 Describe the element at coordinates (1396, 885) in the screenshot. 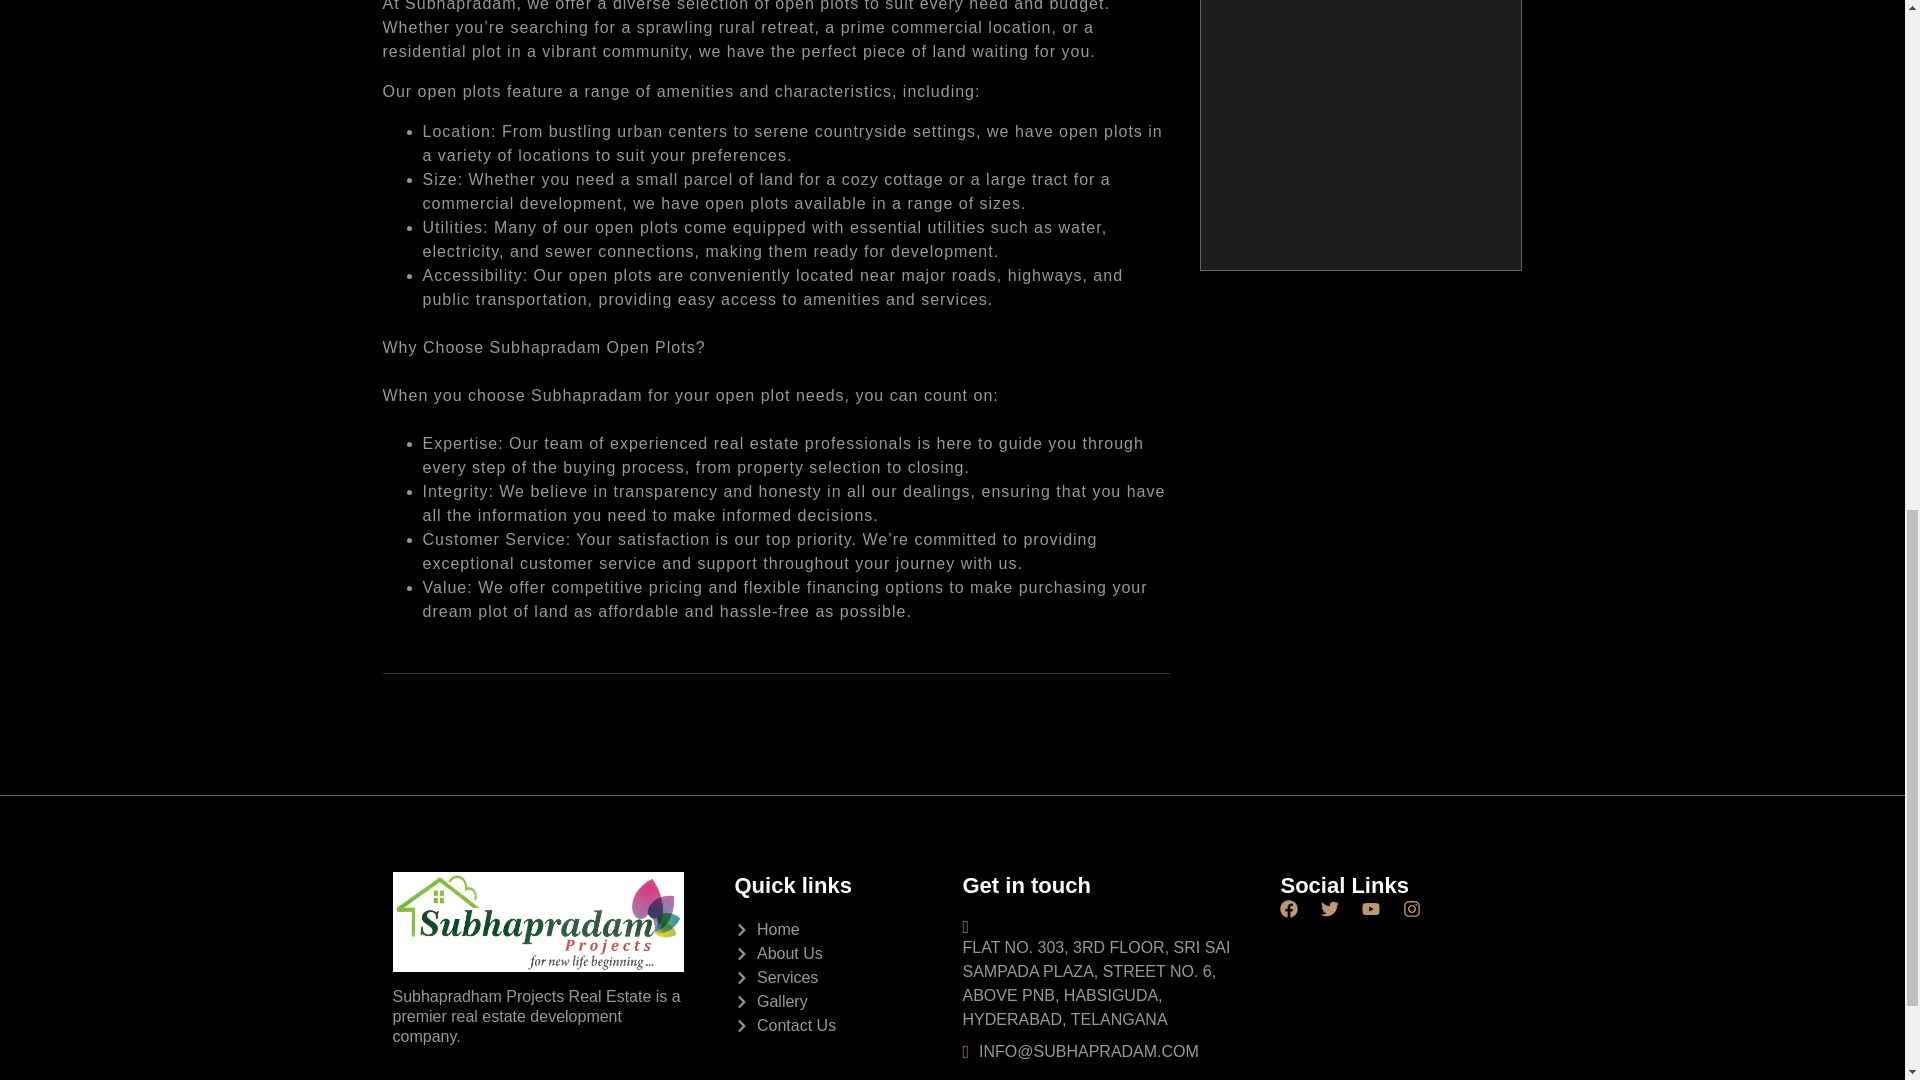

I see `Social Links` at that location.